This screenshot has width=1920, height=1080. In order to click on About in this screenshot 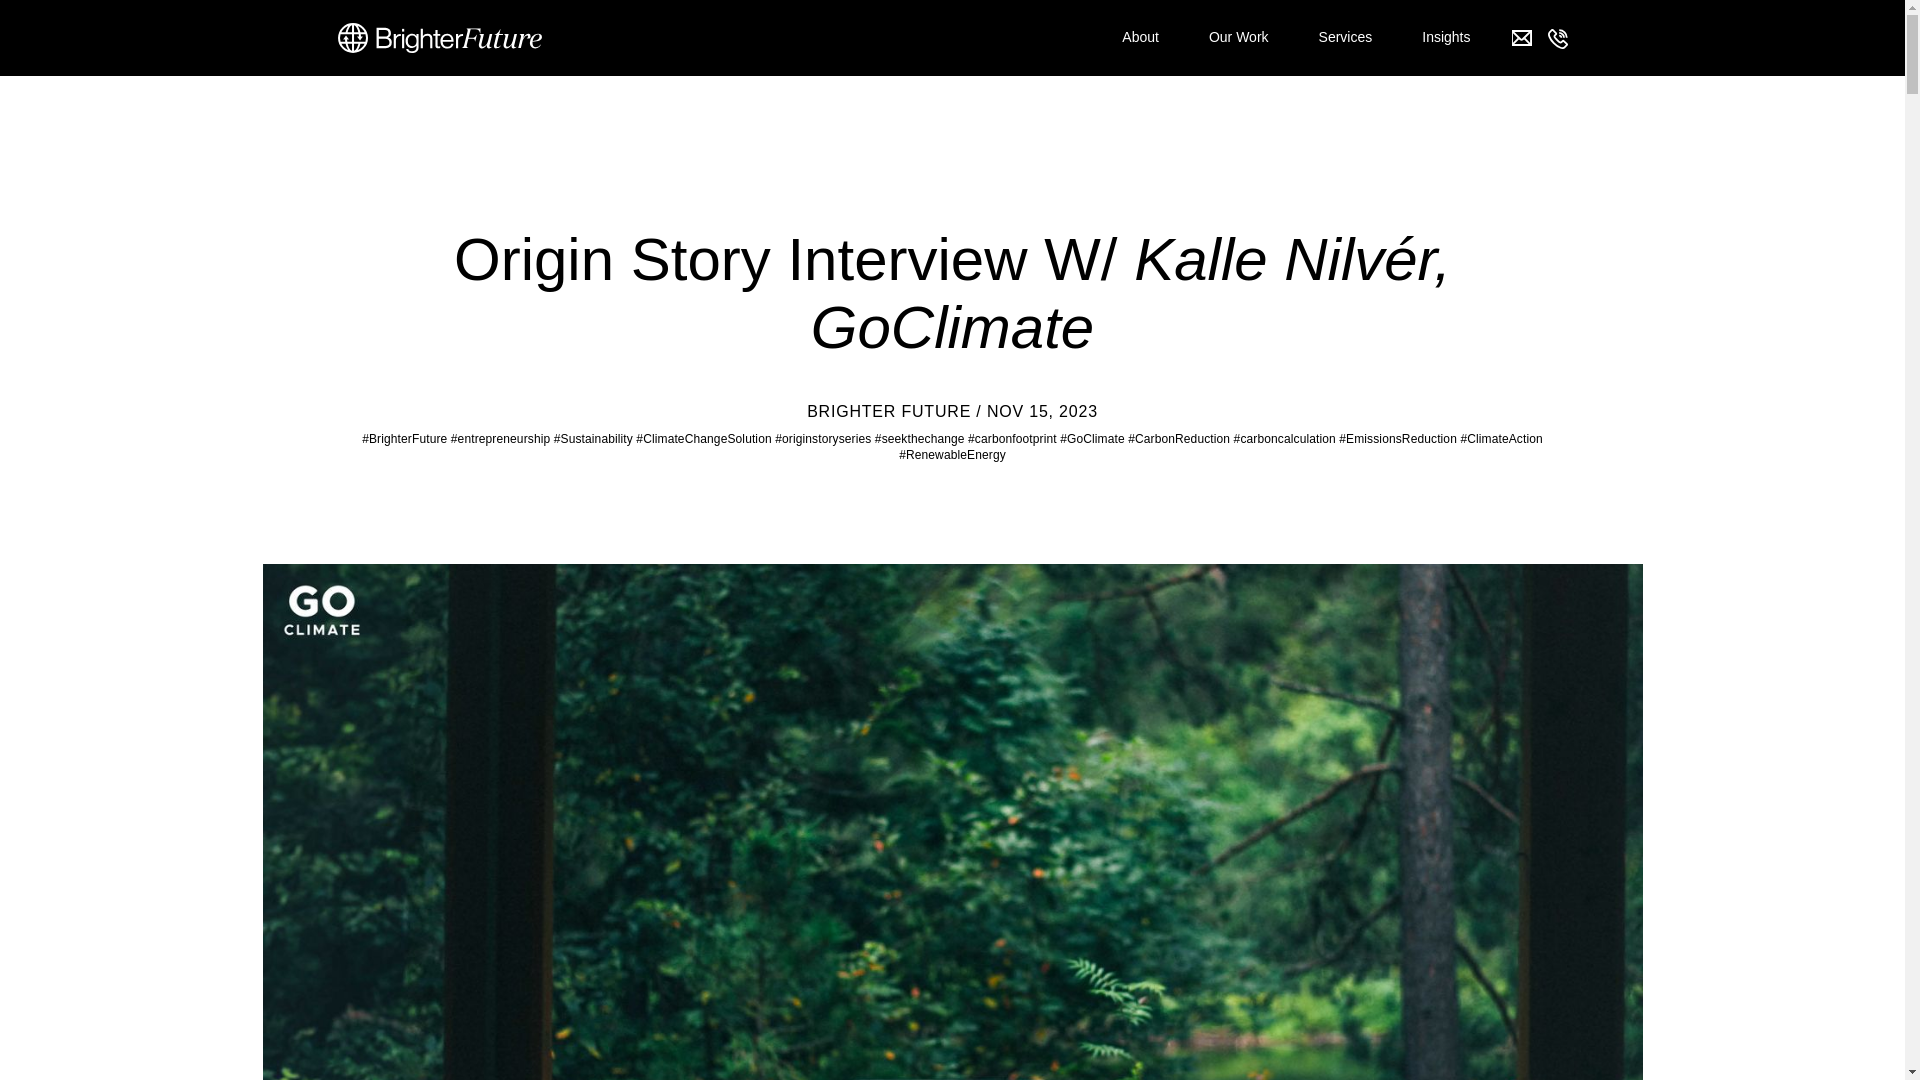, I will do `click(1140, 38)`.